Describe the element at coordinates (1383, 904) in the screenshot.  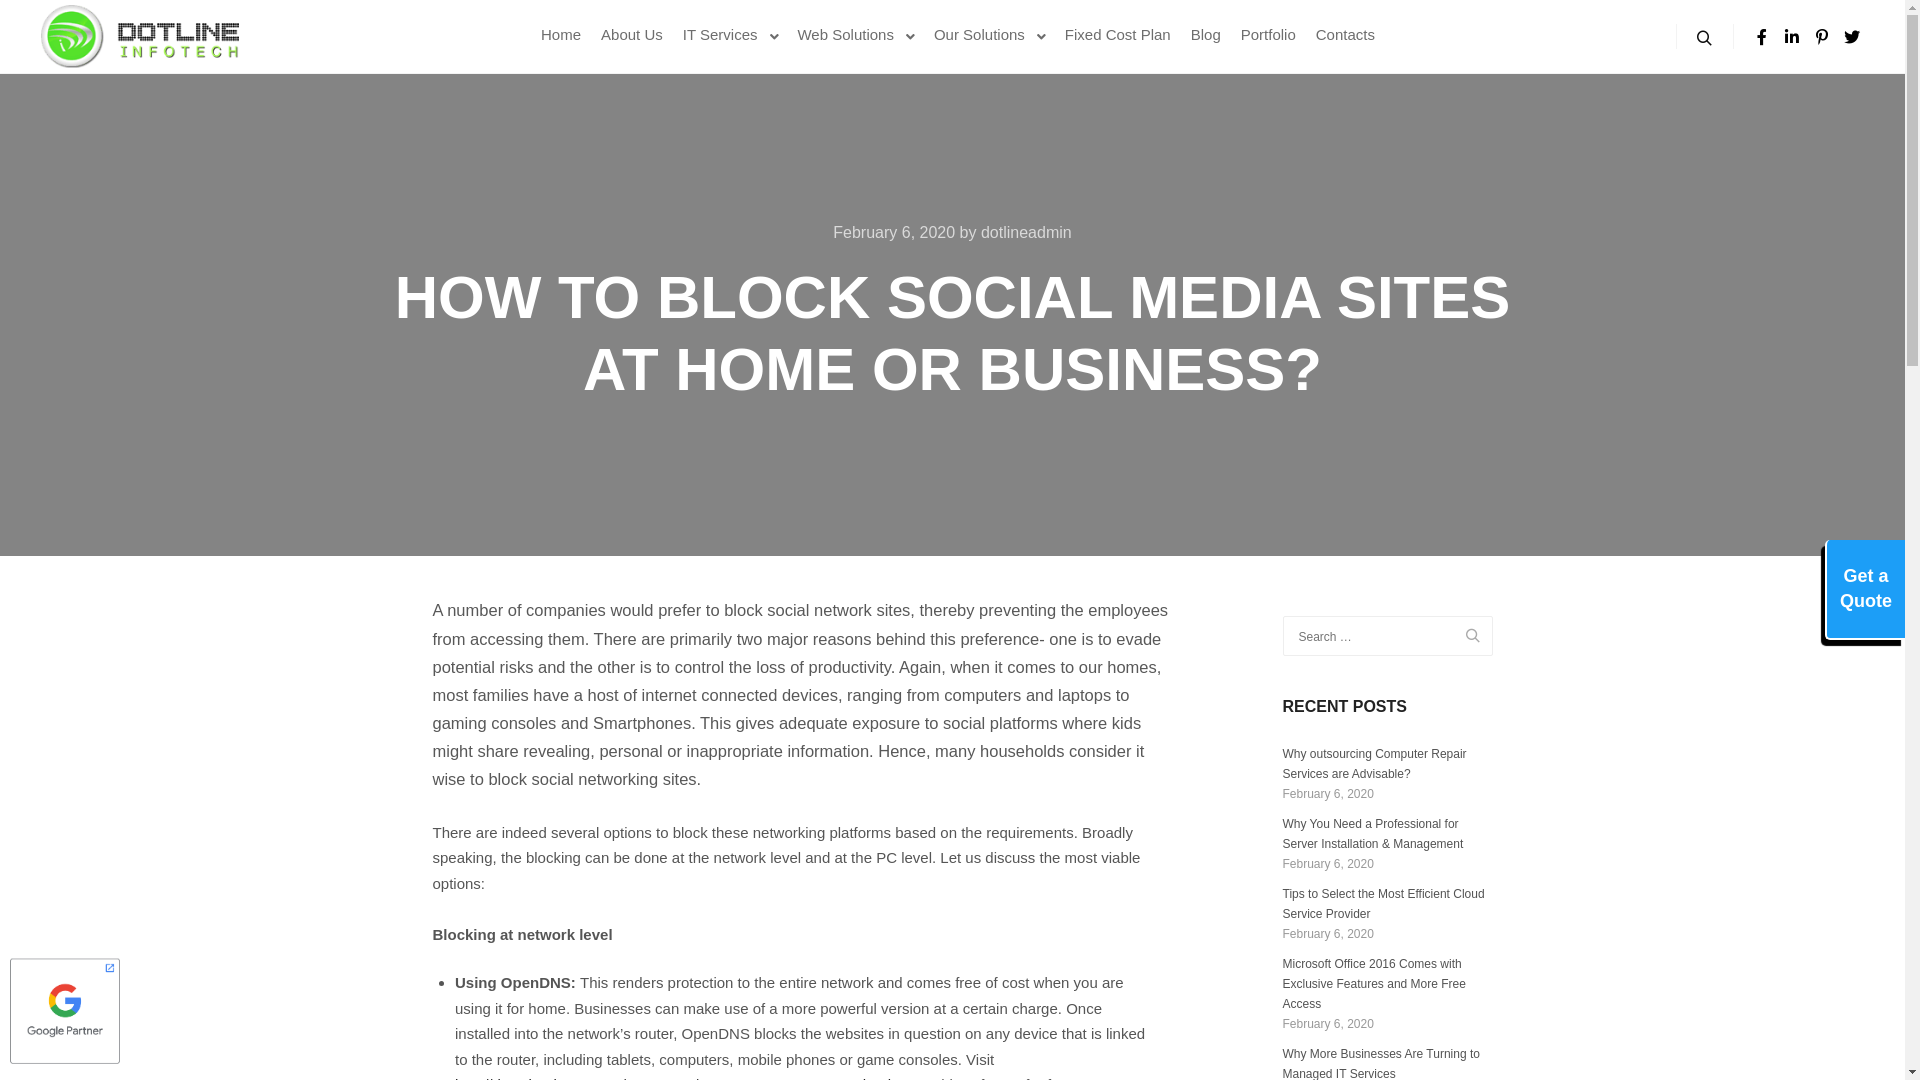
I see `Tips to Select the Most Efficient Cloud Service Provider` at that location.